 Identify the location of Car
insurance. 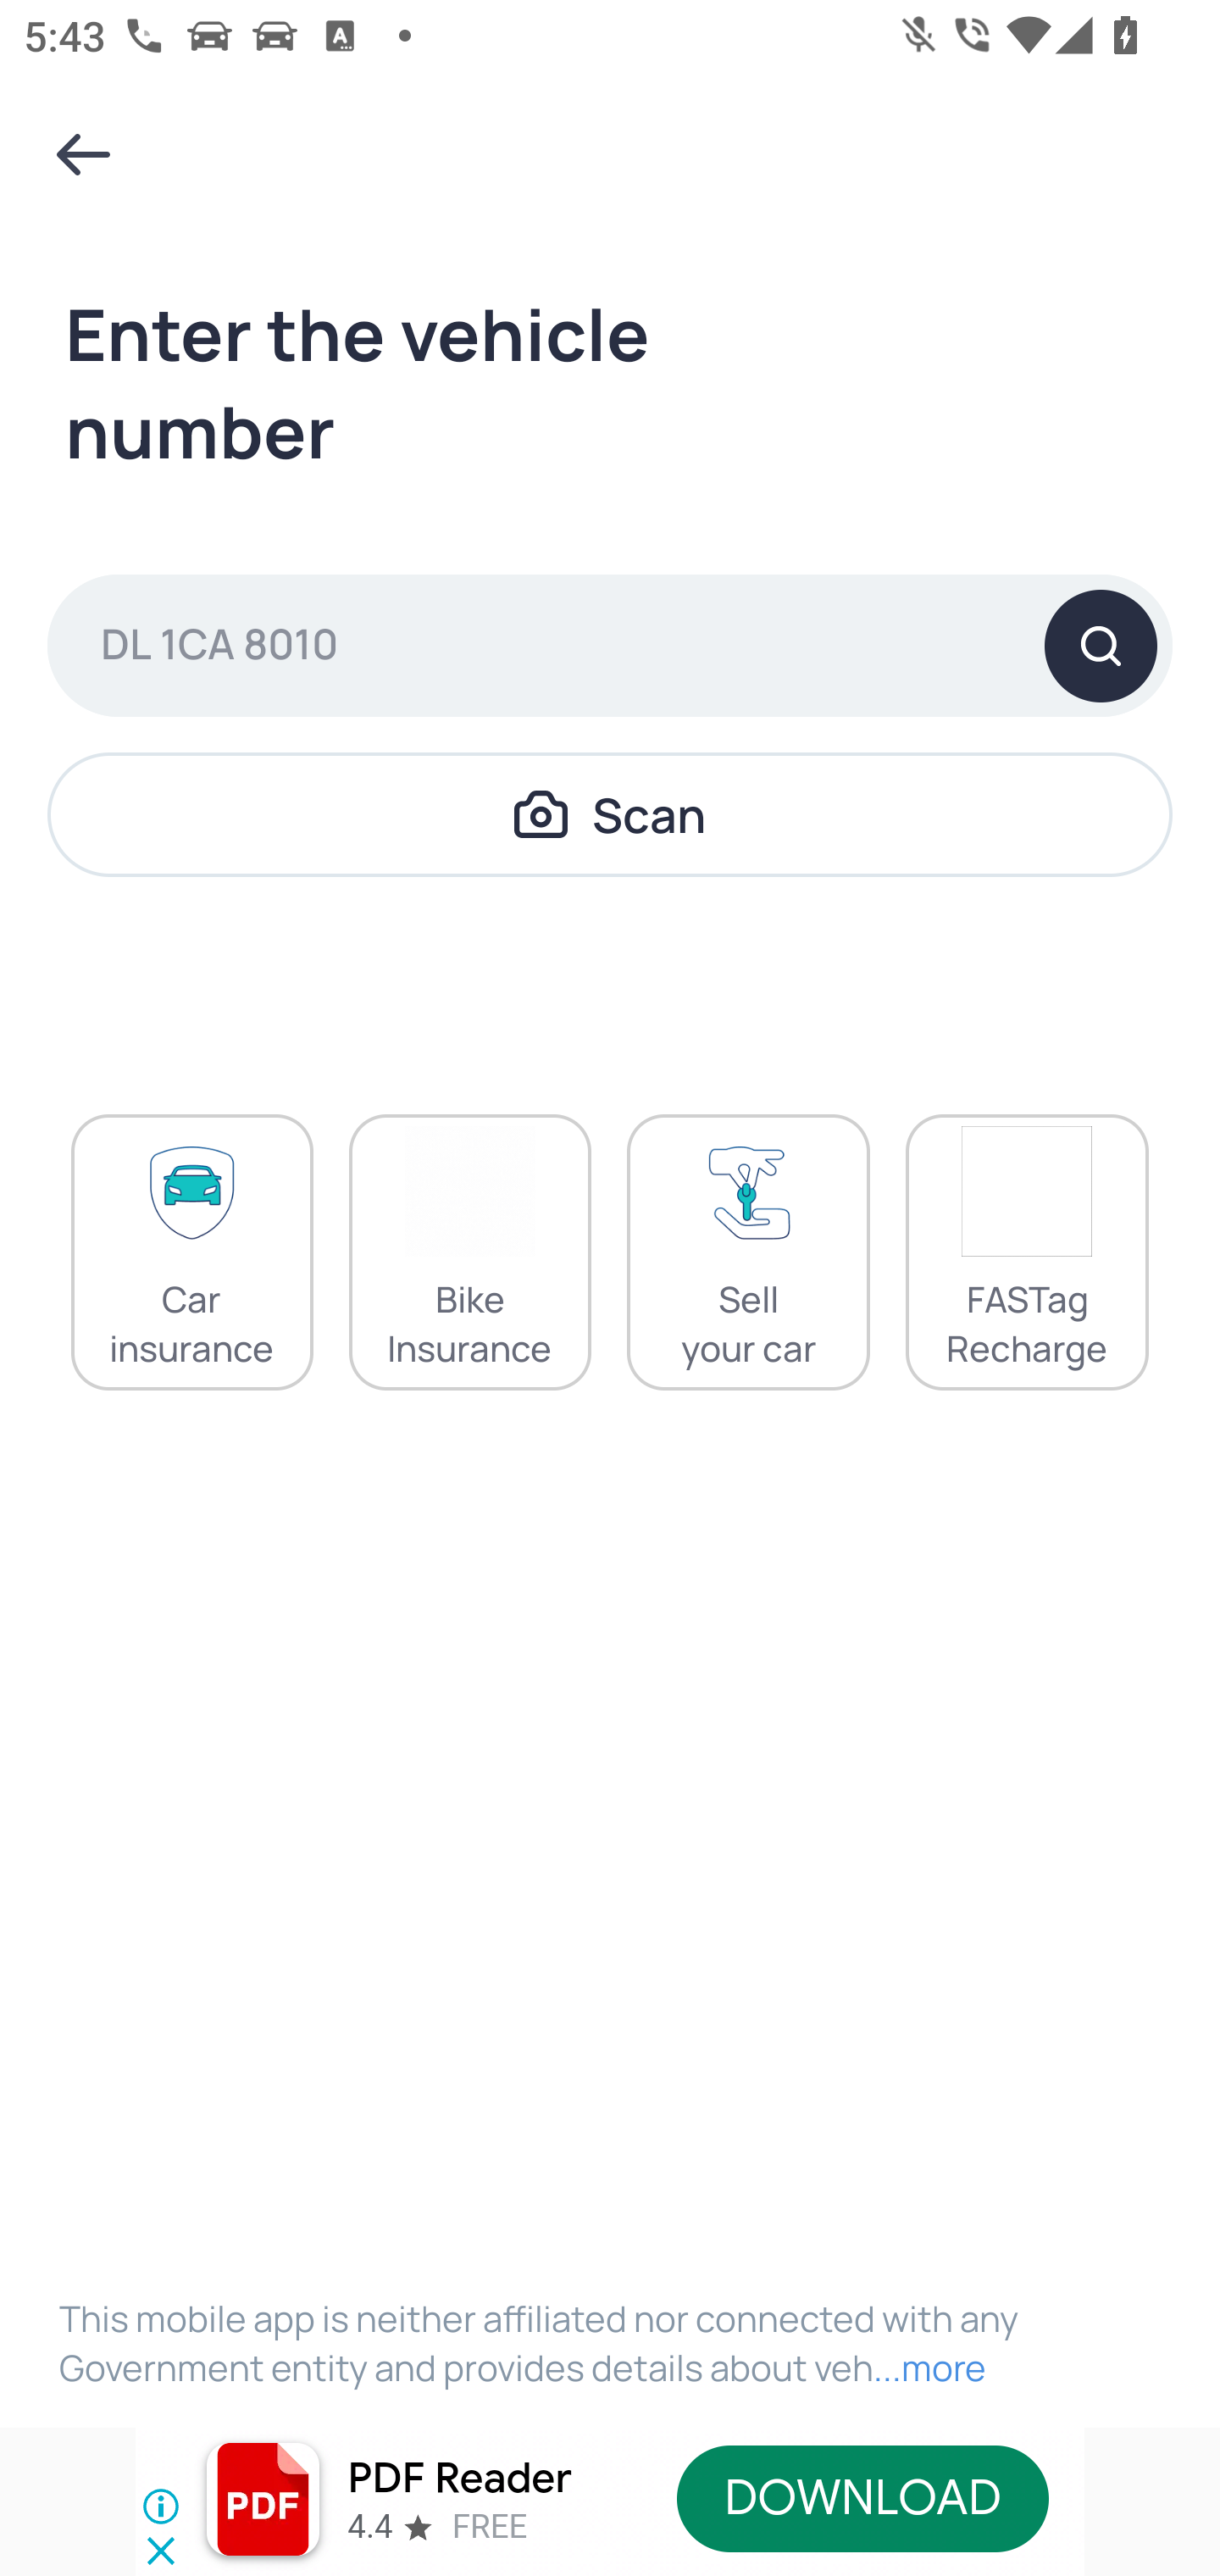
(191, 1252).